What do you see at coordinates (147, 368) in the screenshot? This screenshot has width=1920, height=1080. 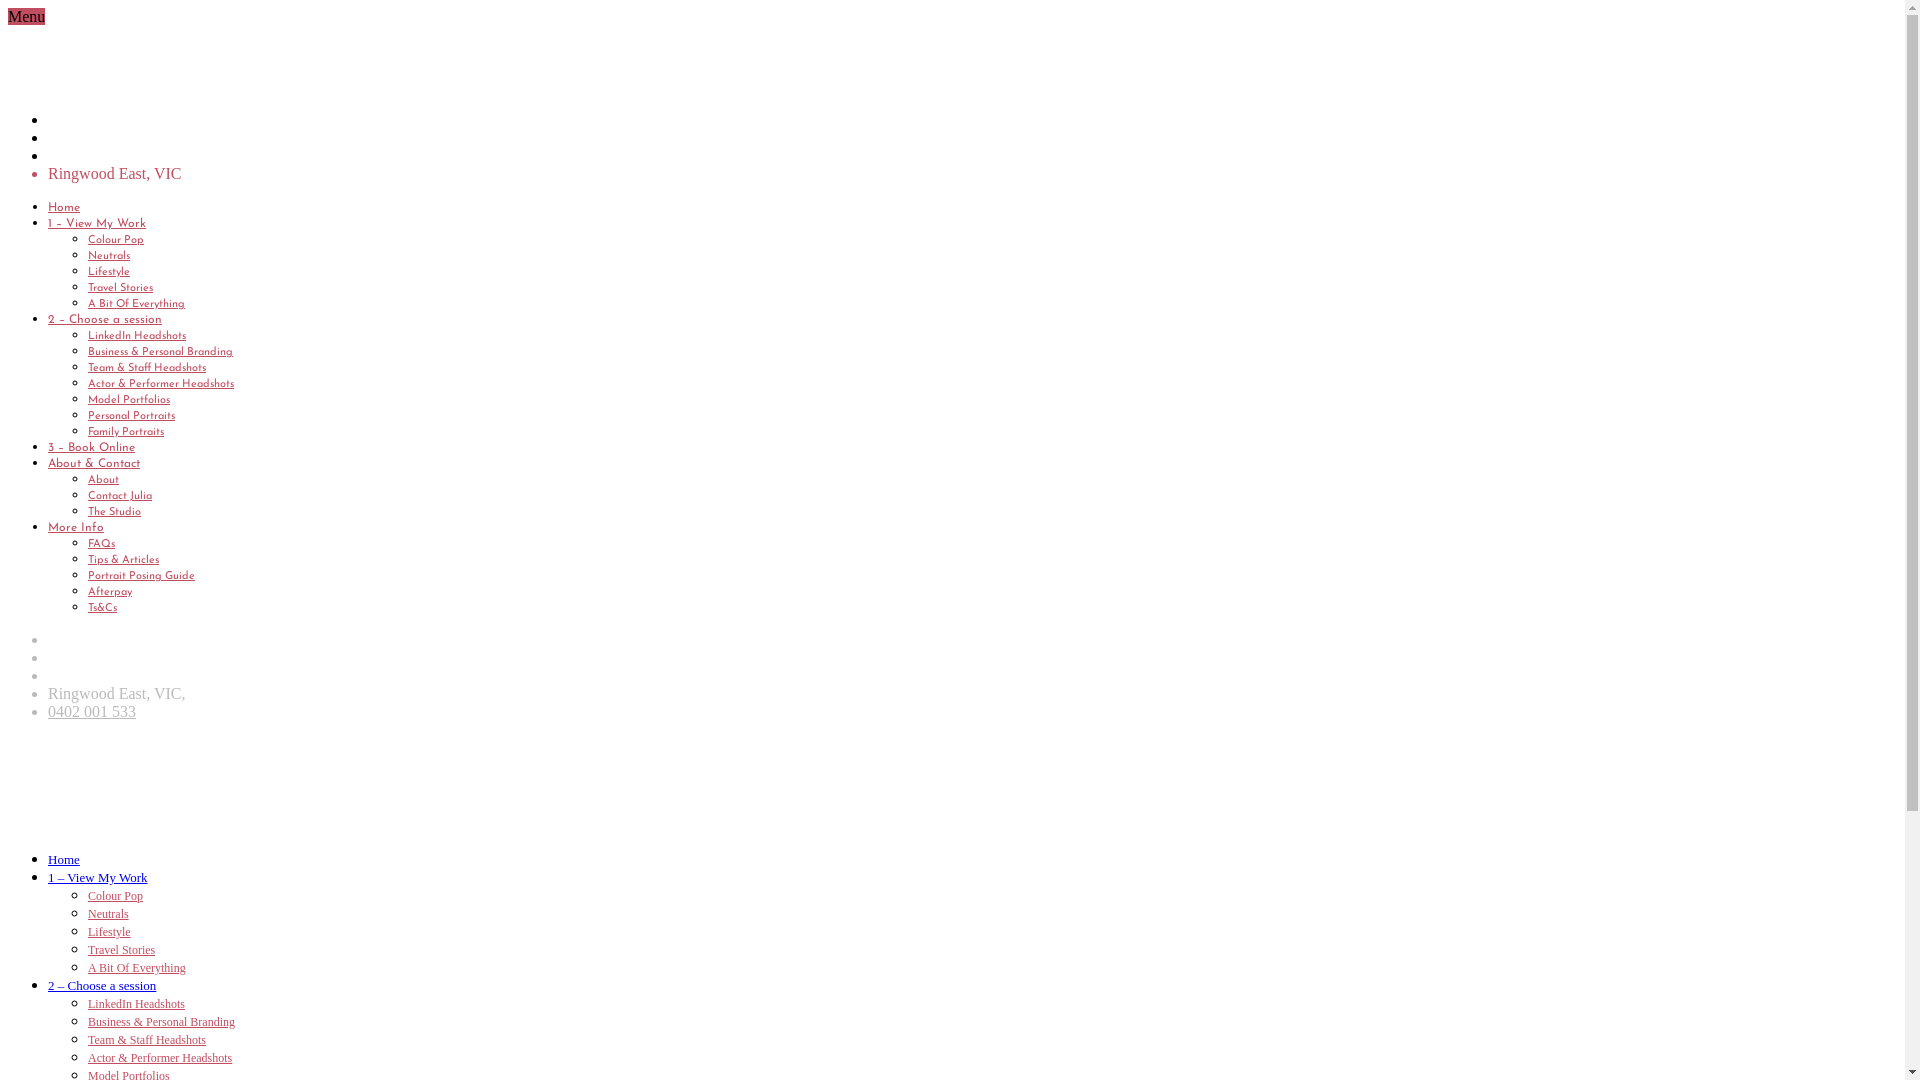 I see `Team & Staff Headshots` at bounding box center [147, 368].